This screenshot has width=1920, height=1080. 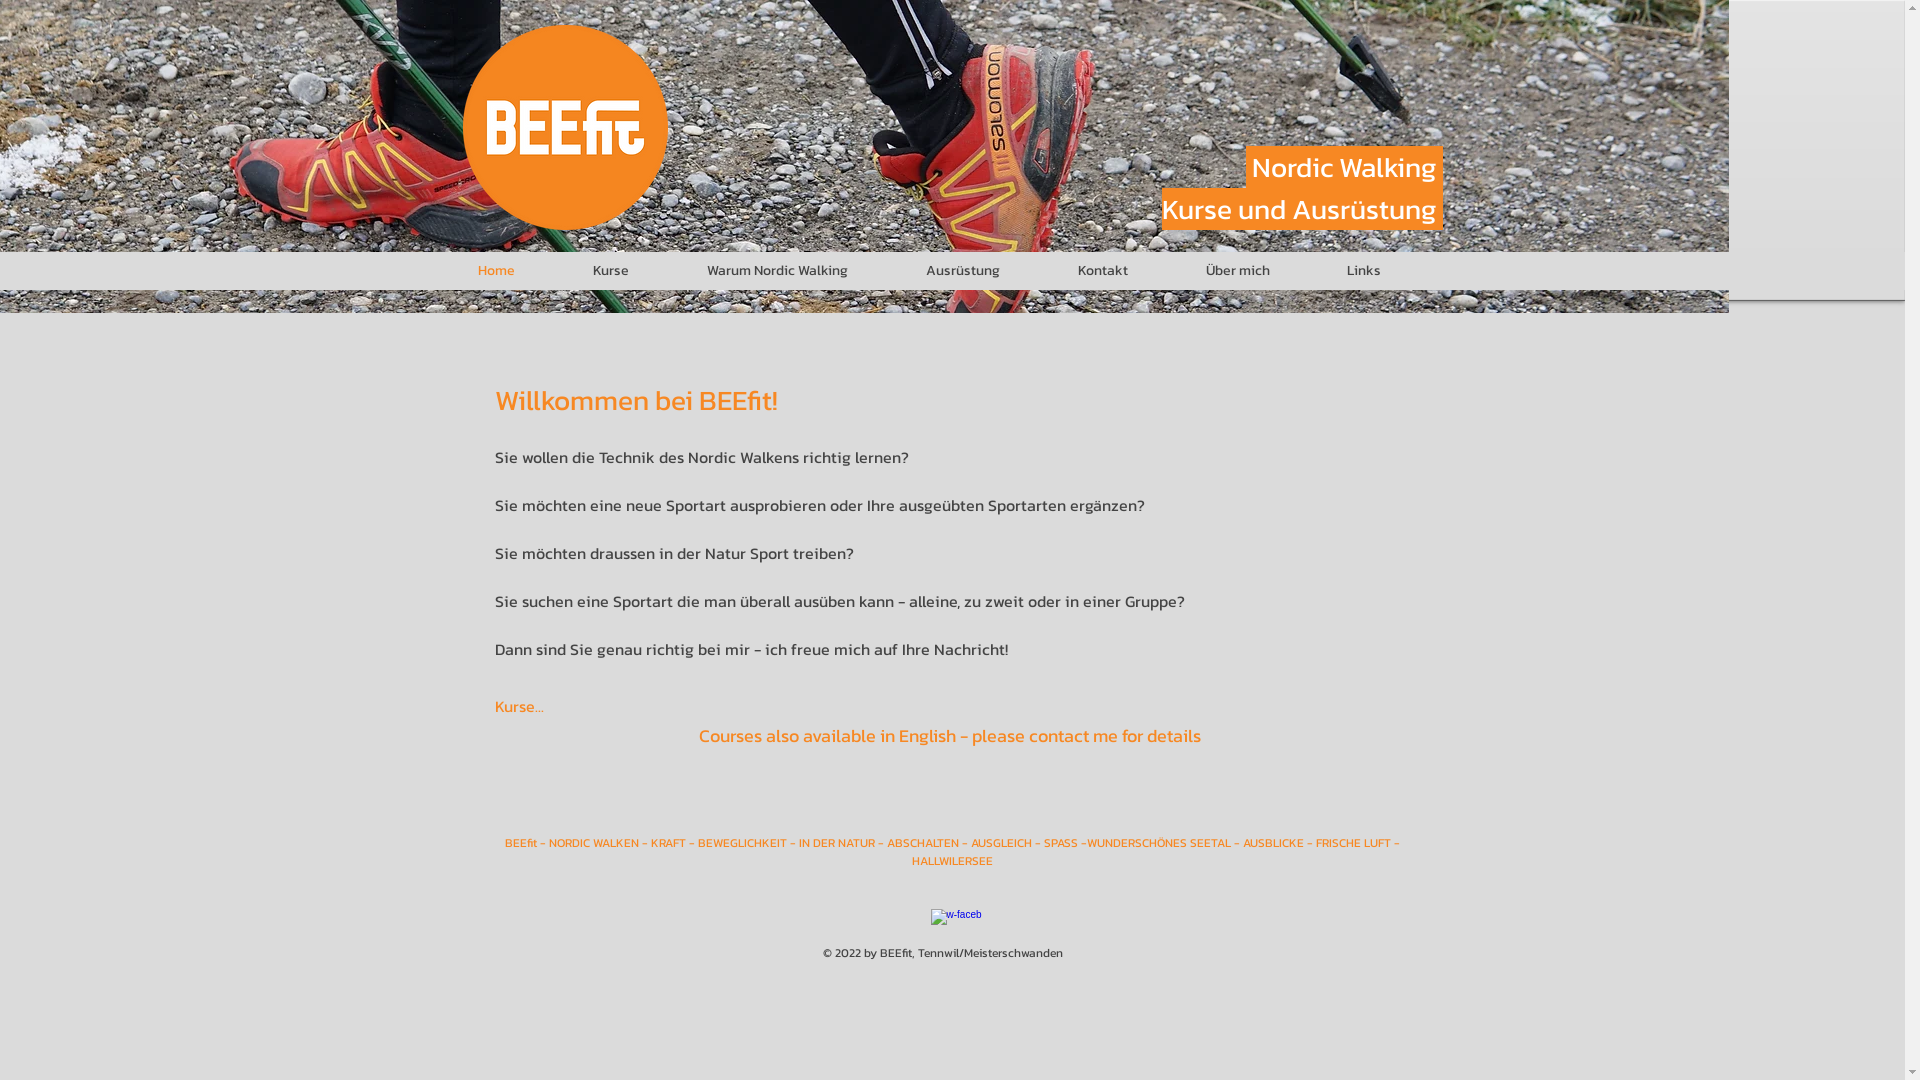 I want to click on Links, so click(x=1388, y=271).